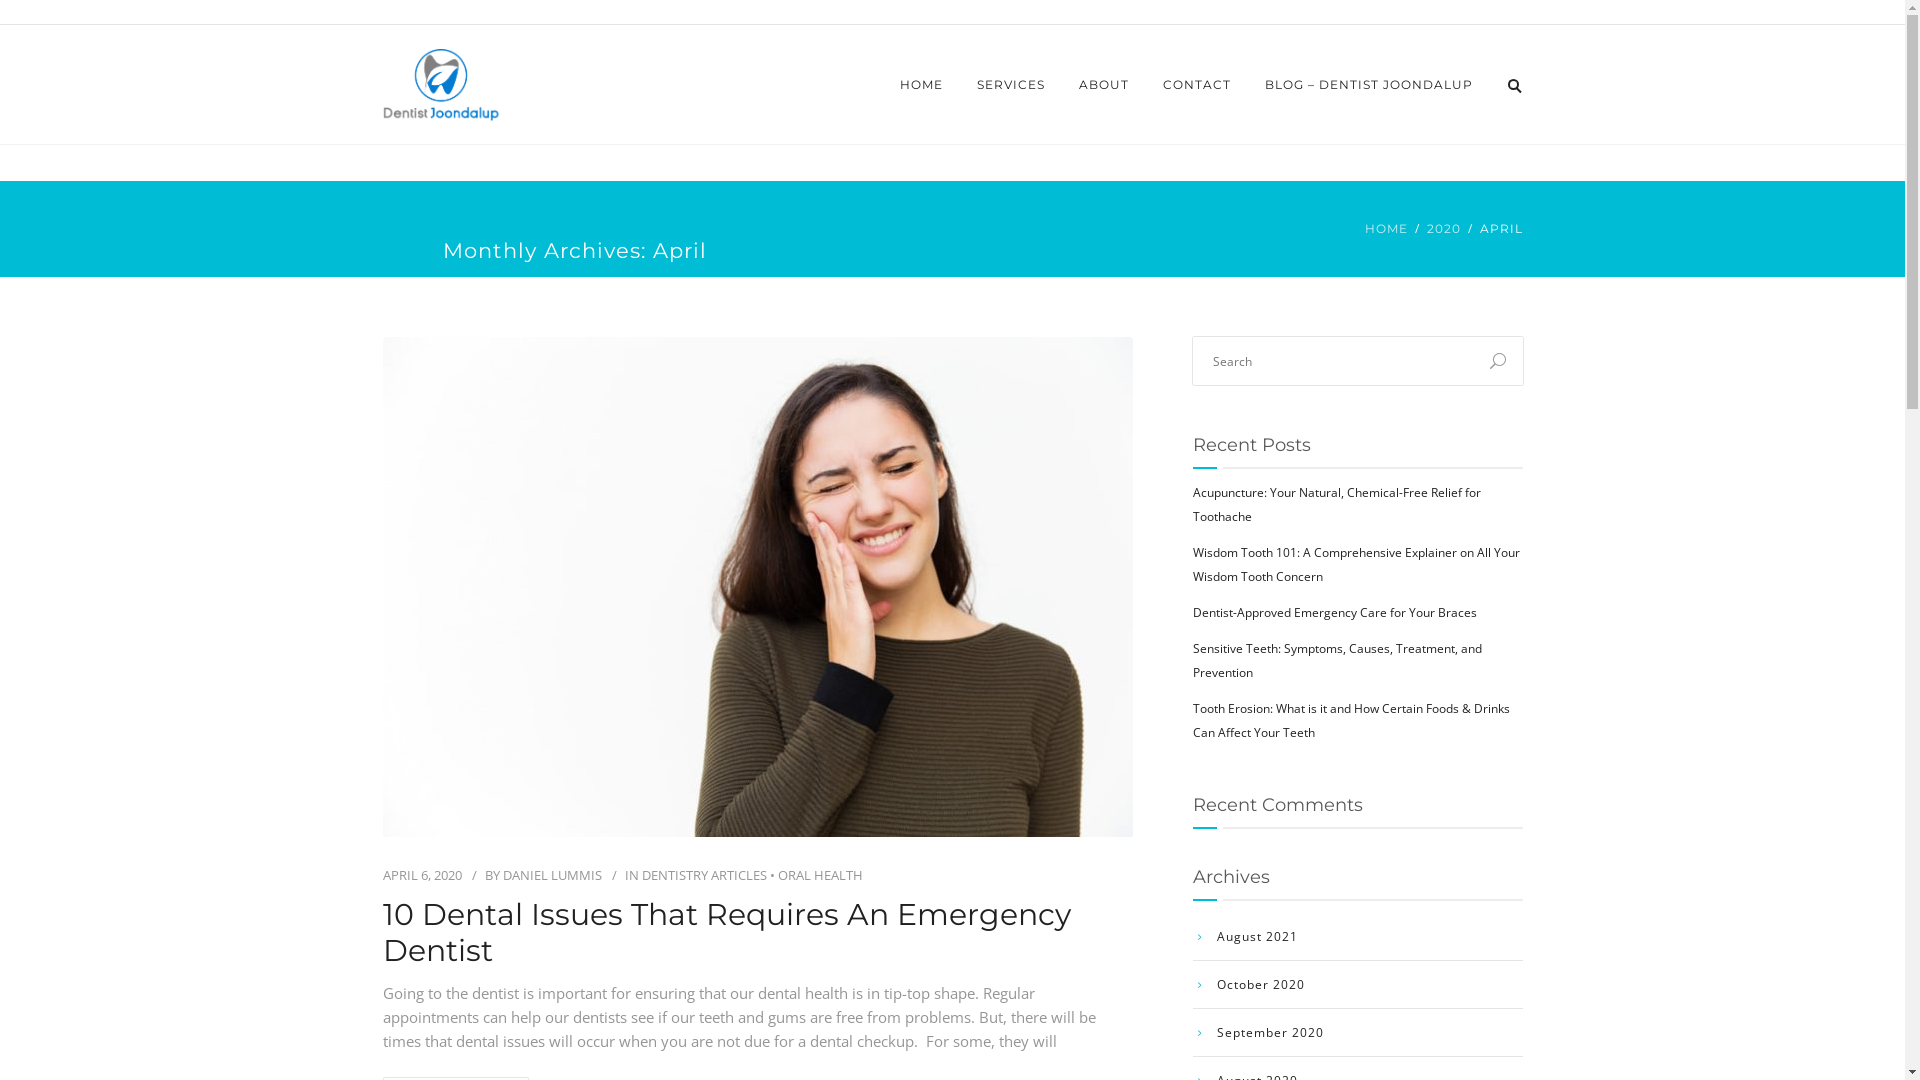  Describe the element at coordinates (920, 85) in the screenshot. I see `HOME` at that location.